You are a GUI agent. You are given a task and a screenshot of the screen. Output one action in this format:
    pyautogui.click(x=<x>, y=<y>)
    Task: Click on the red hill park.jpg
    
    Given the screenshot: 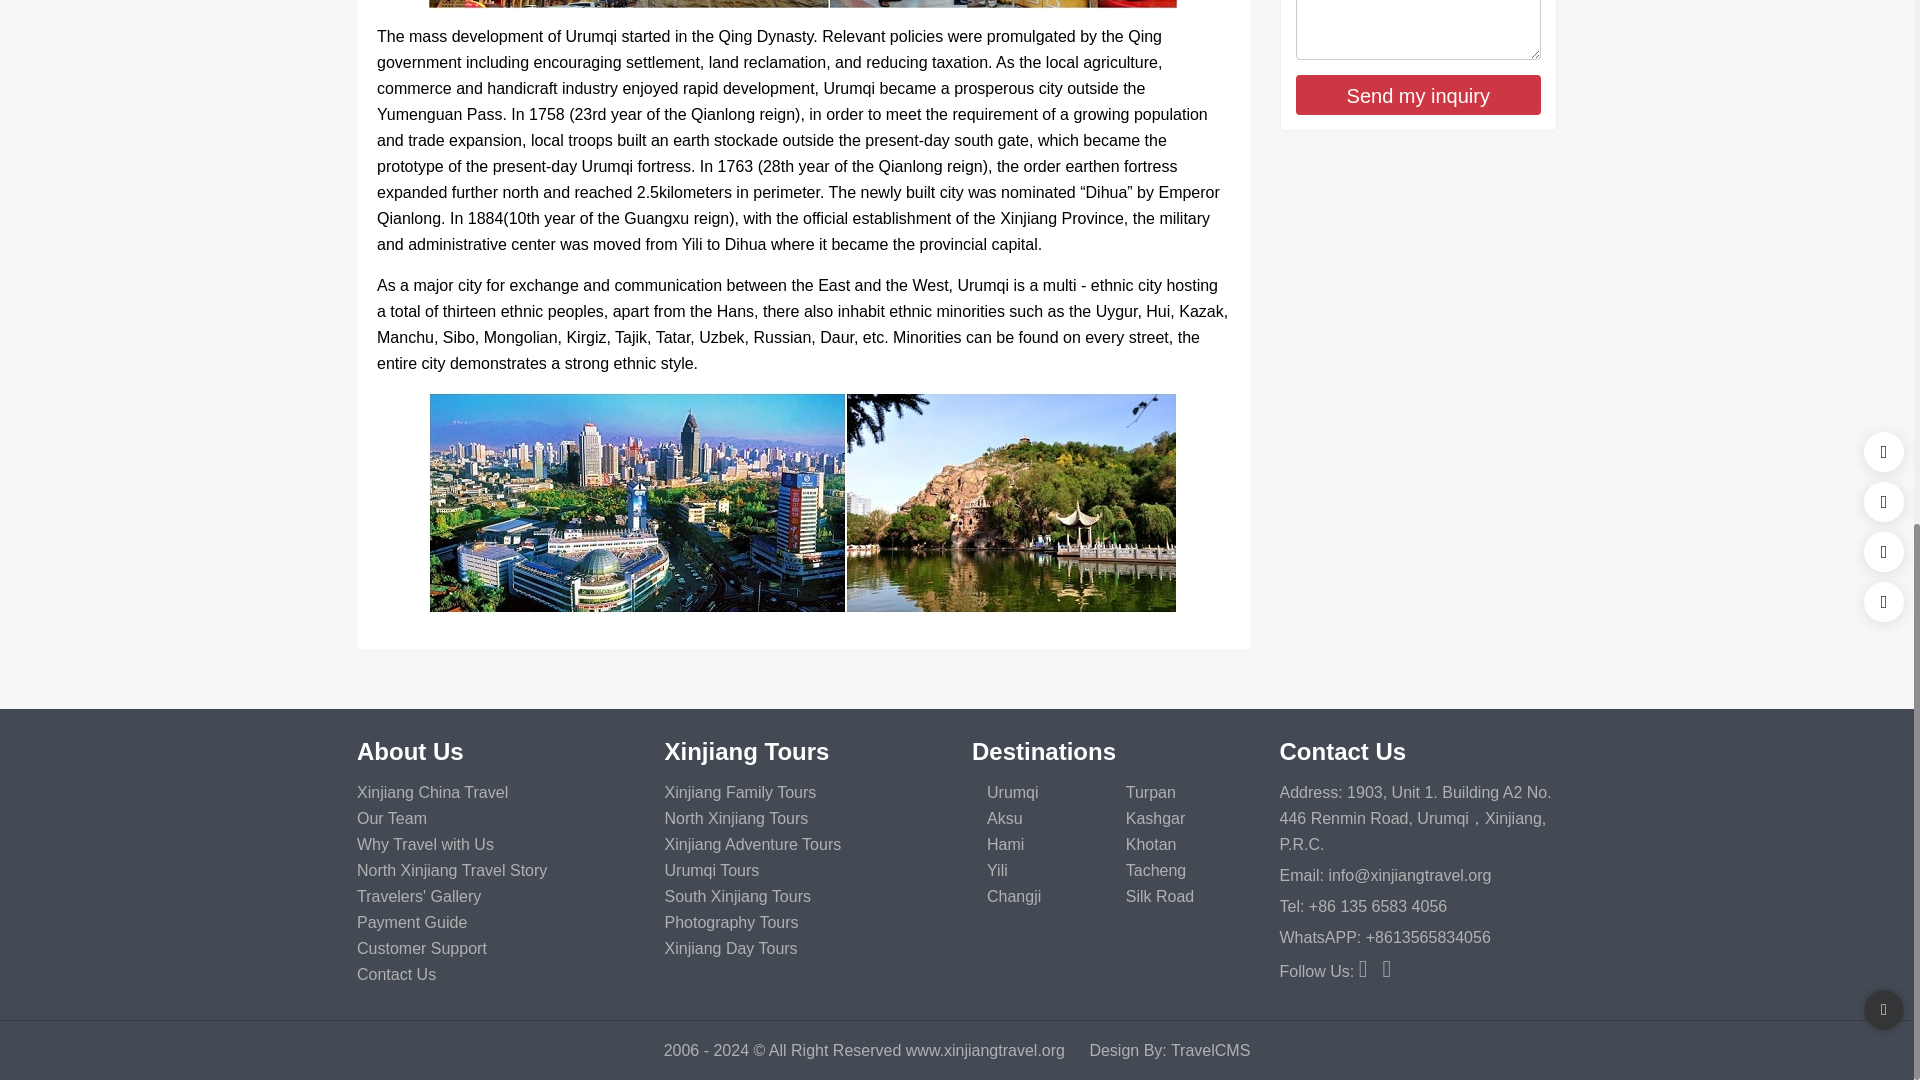 What is the action you would take?
    pyautogui.click(x=803, y=503)
    